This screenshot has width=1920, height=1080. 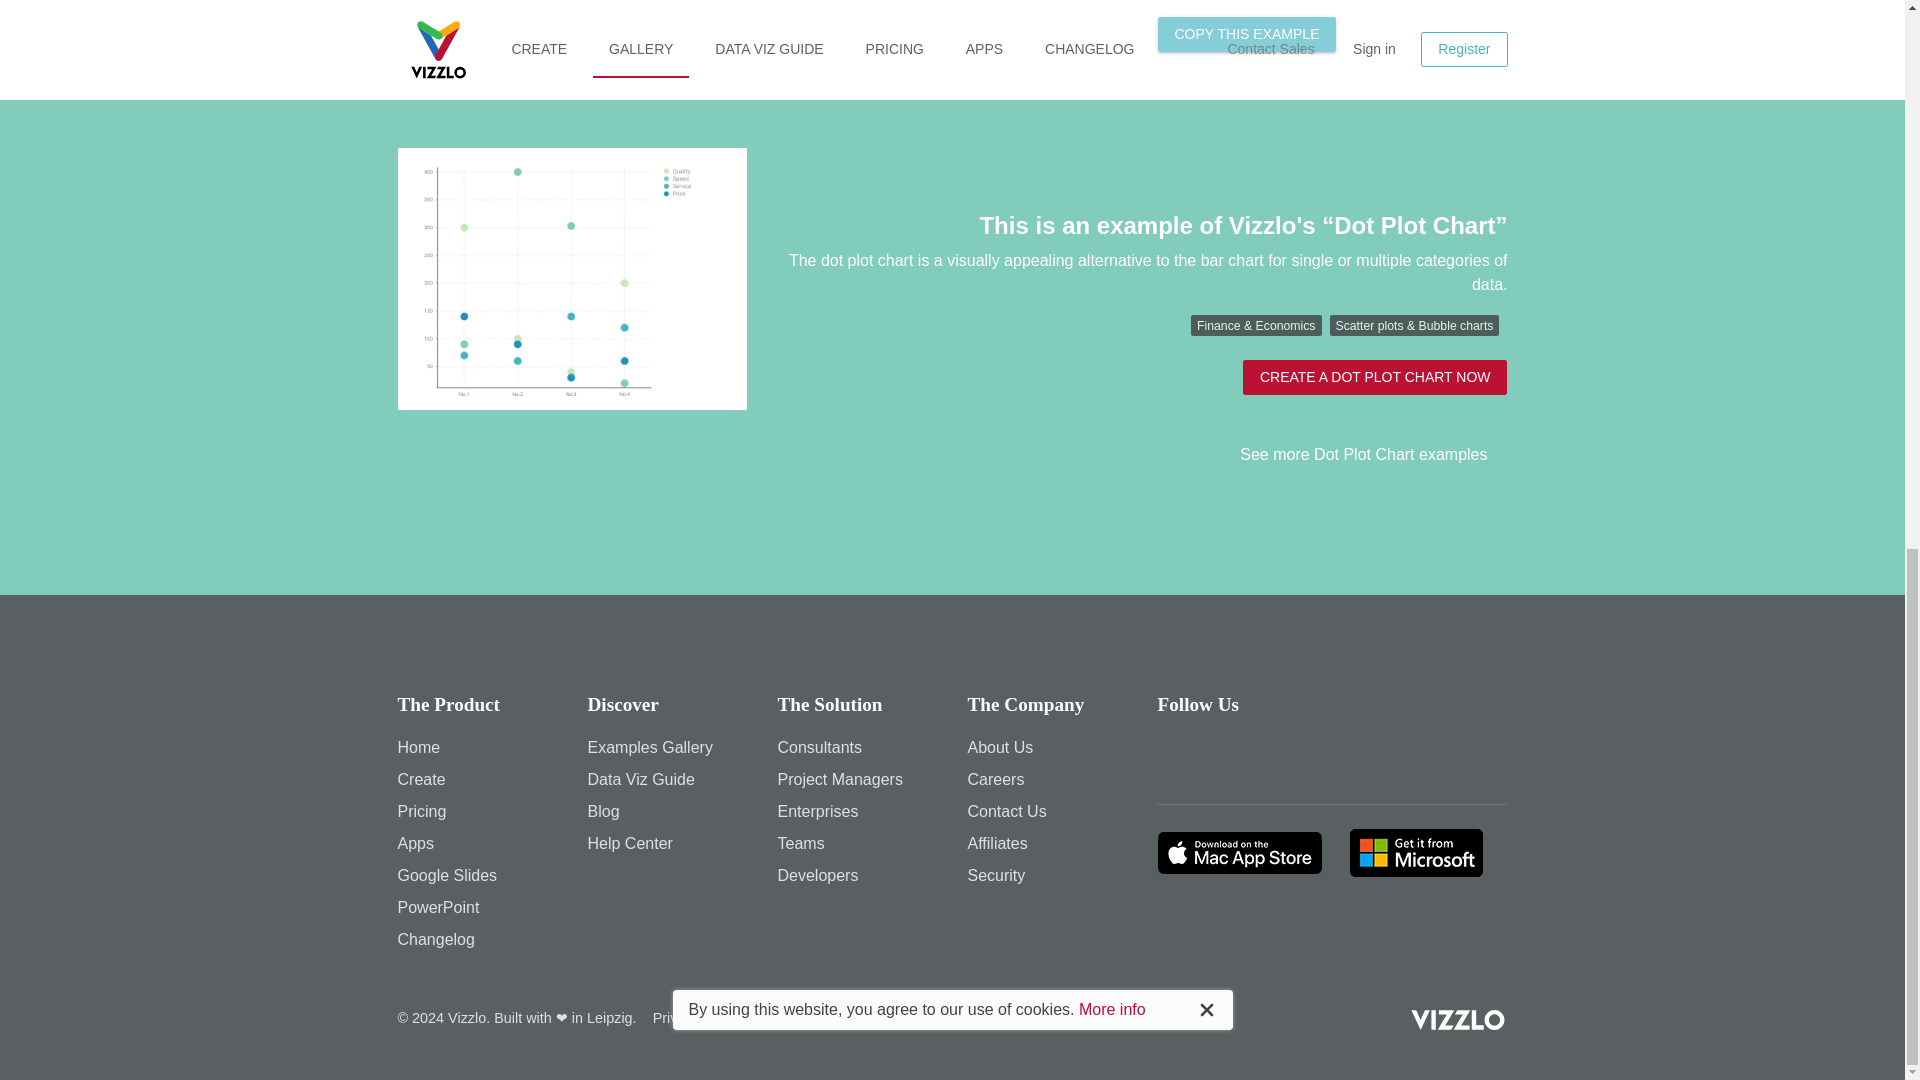 I want to click on Infographics, chart types and visualization templates, so click(x=421, y=780).